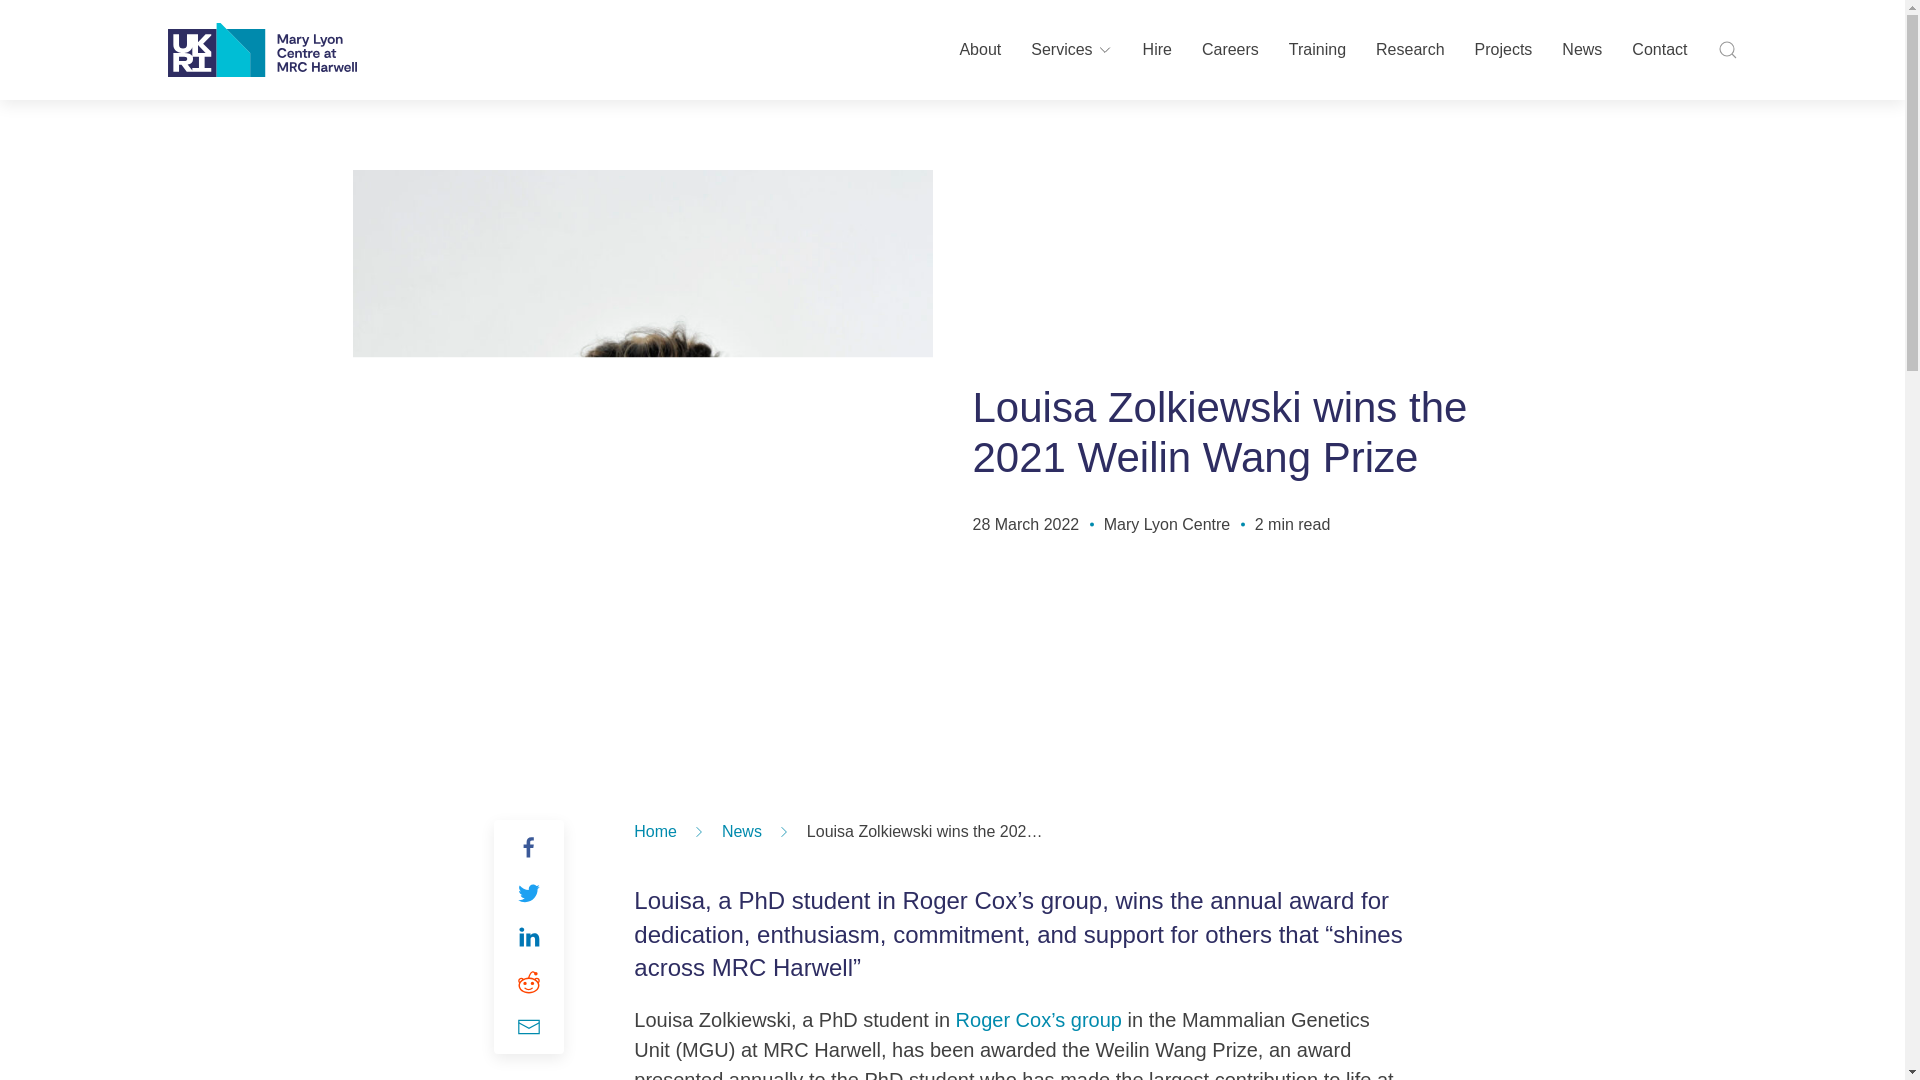 Image resolution: width=1920 pixels, height=1080 pixels. What do you see at coordinates (655, 831) in the screenshot?
I see `Home` at bounding box center [655, 831].